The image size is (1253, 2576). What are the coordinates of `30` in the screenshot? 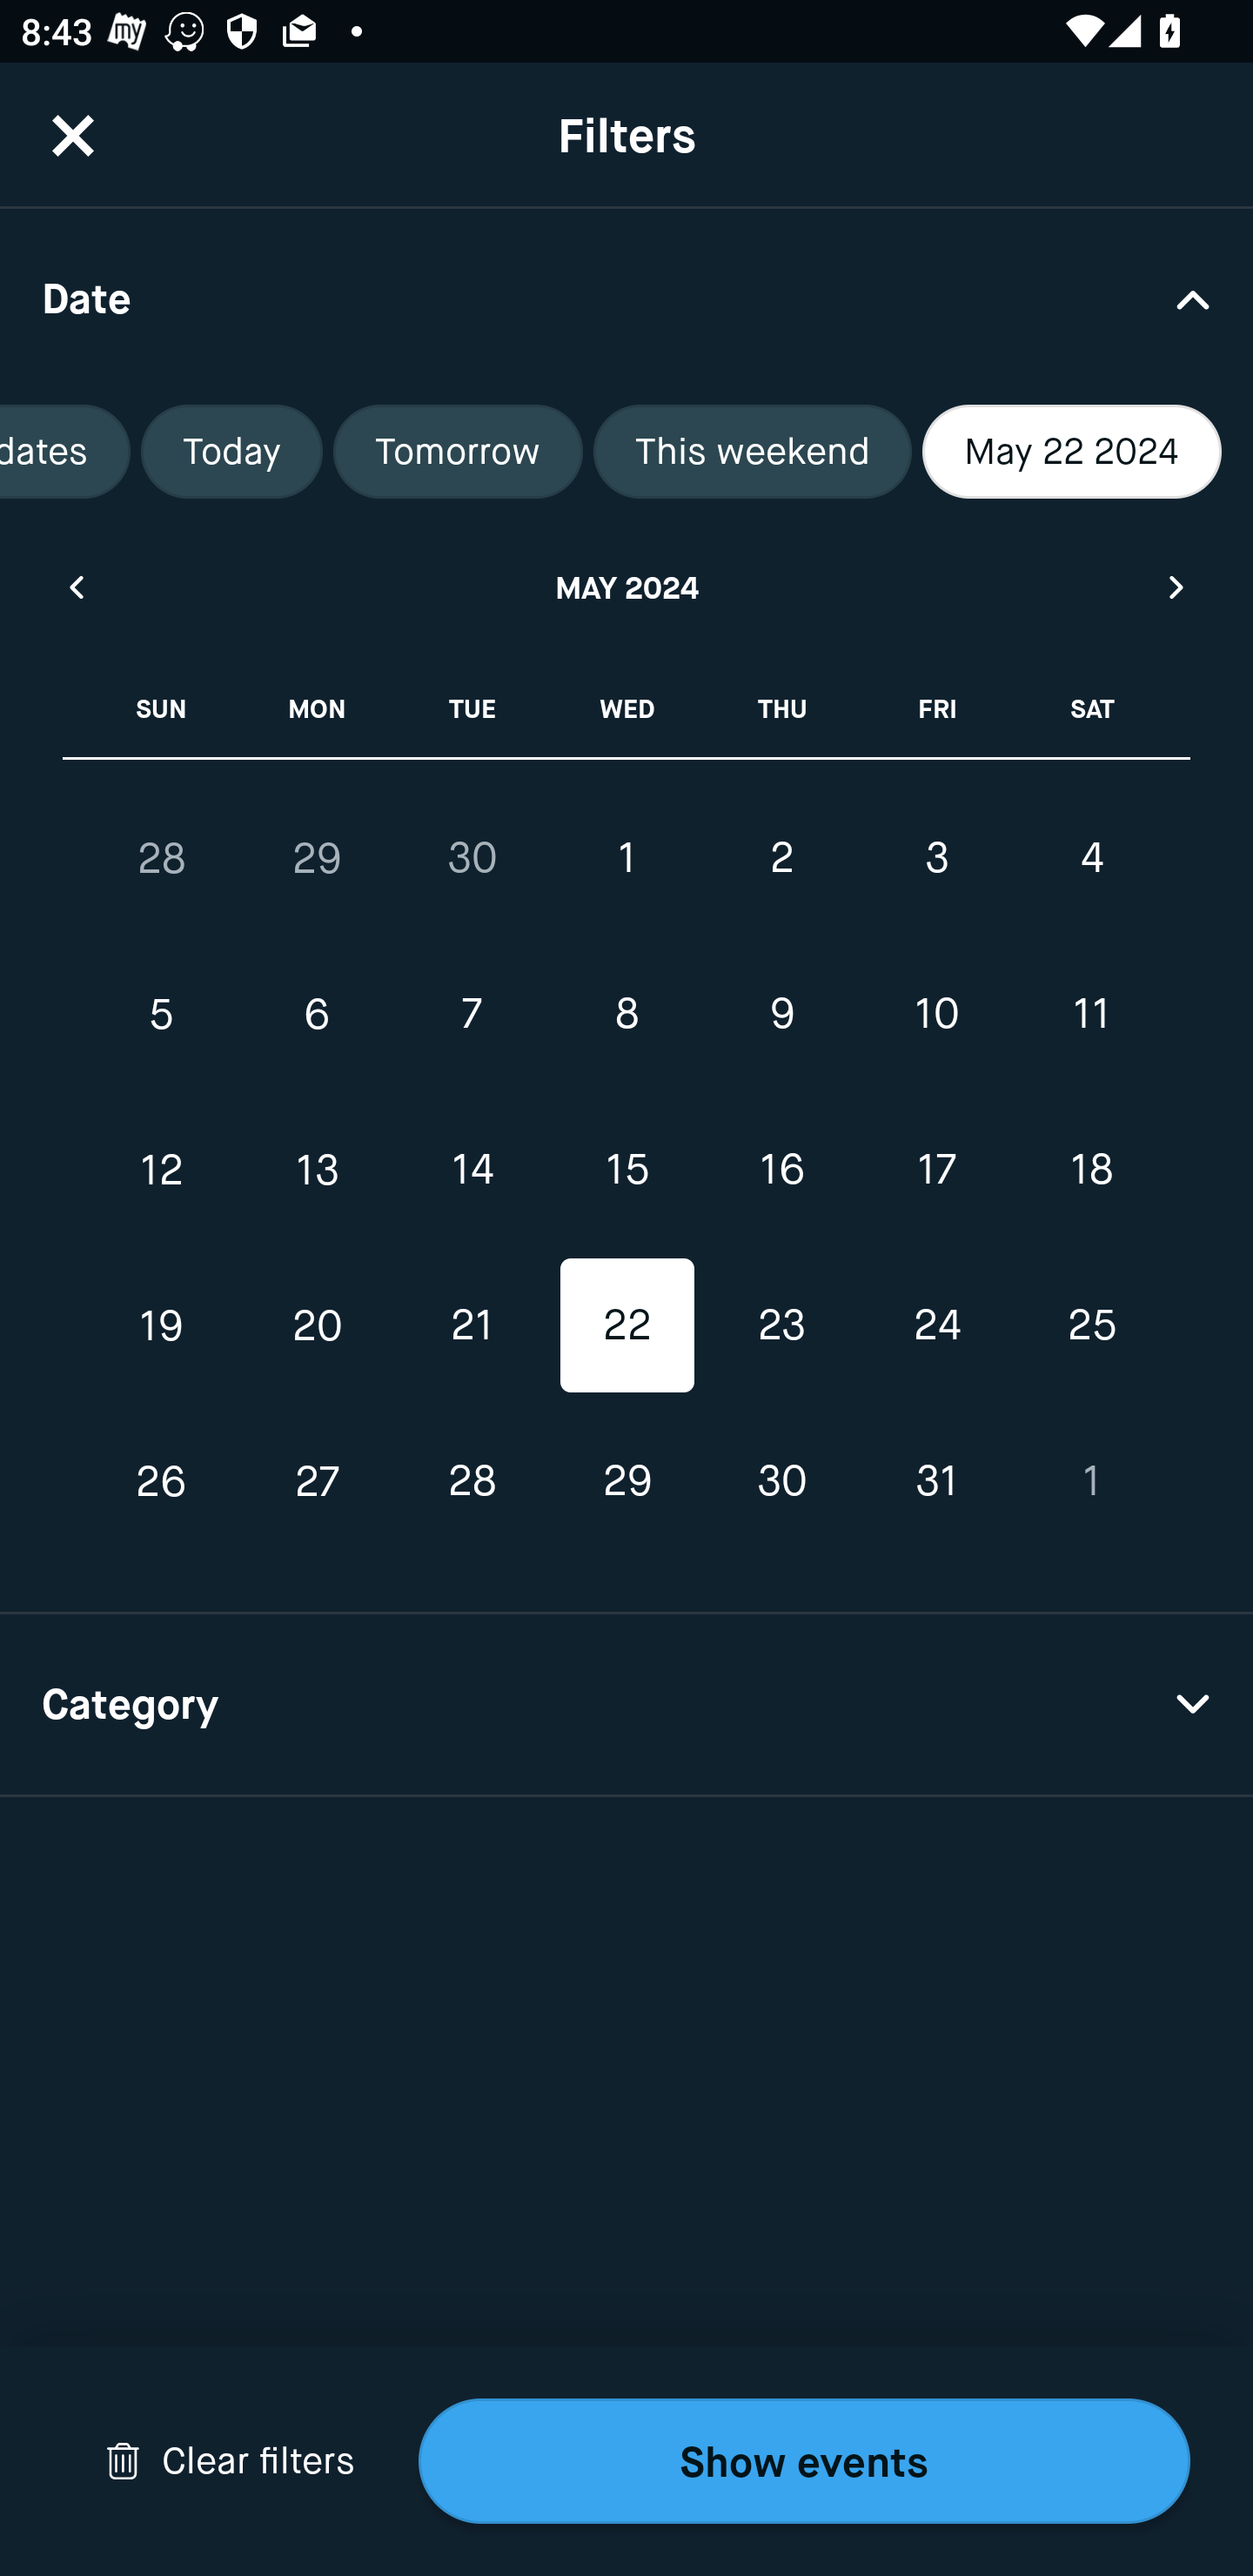 It's located at (472, 857).